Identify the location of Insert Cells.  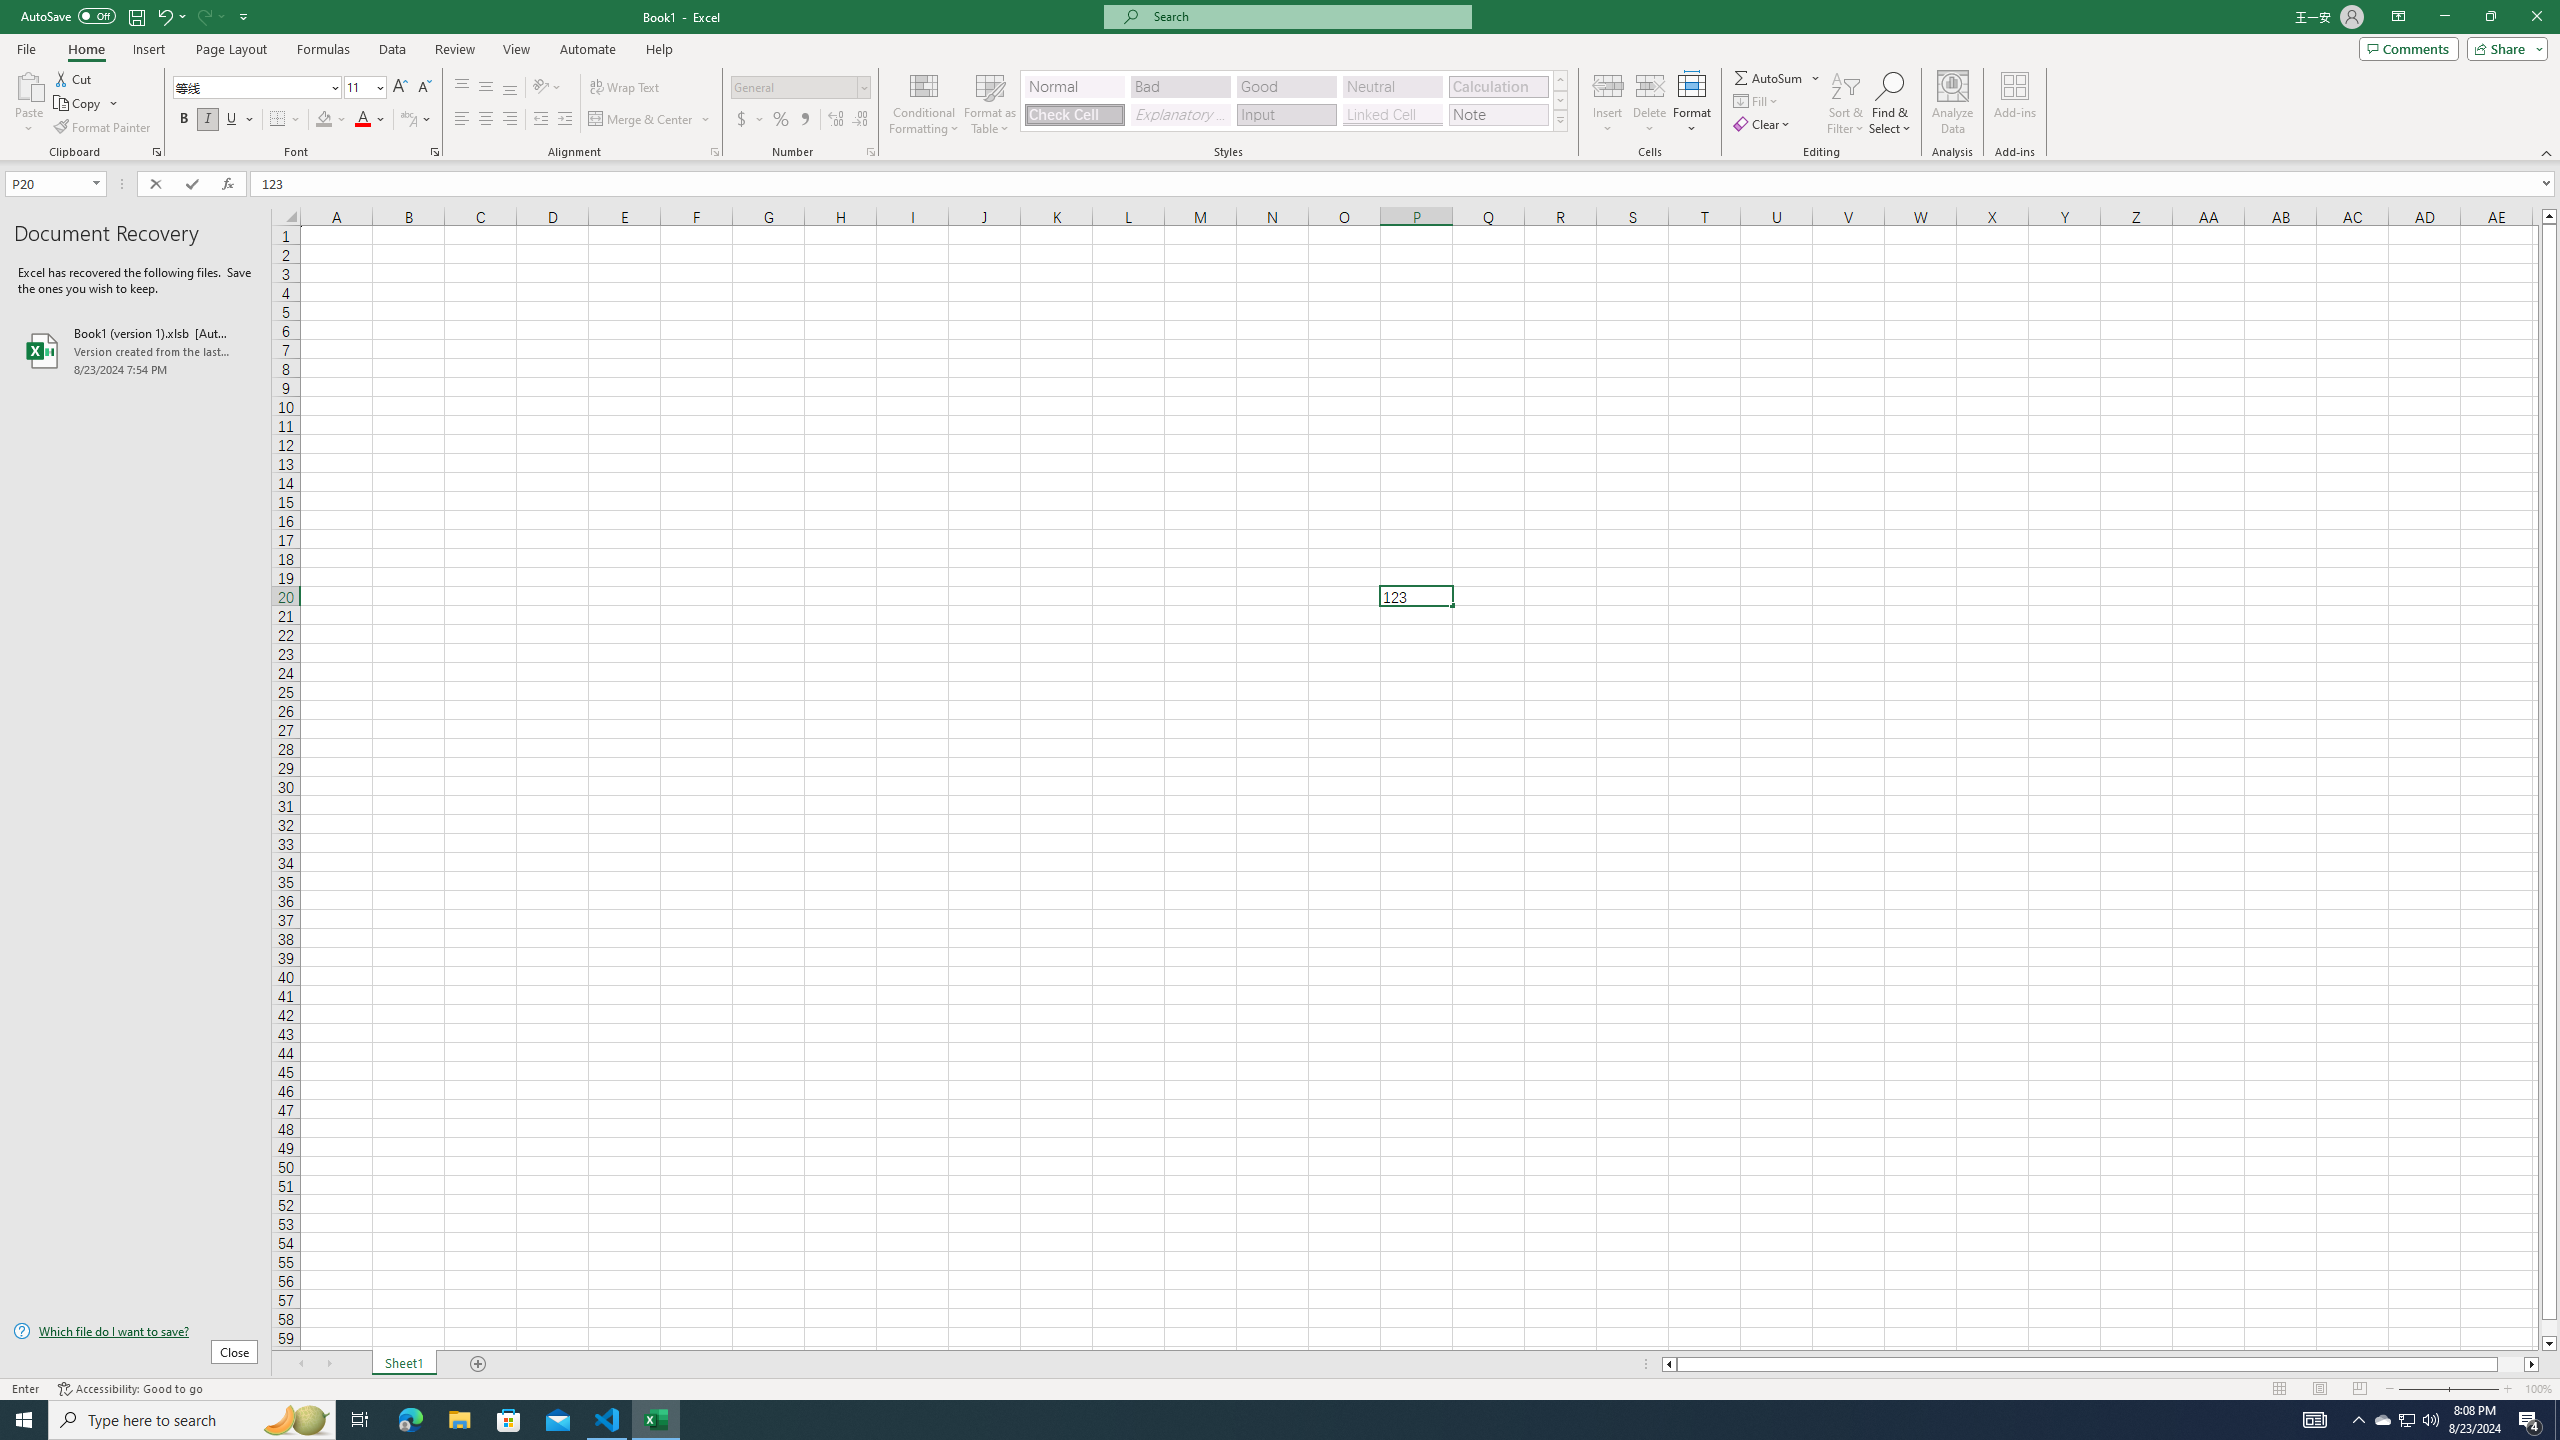
(1608, 85).